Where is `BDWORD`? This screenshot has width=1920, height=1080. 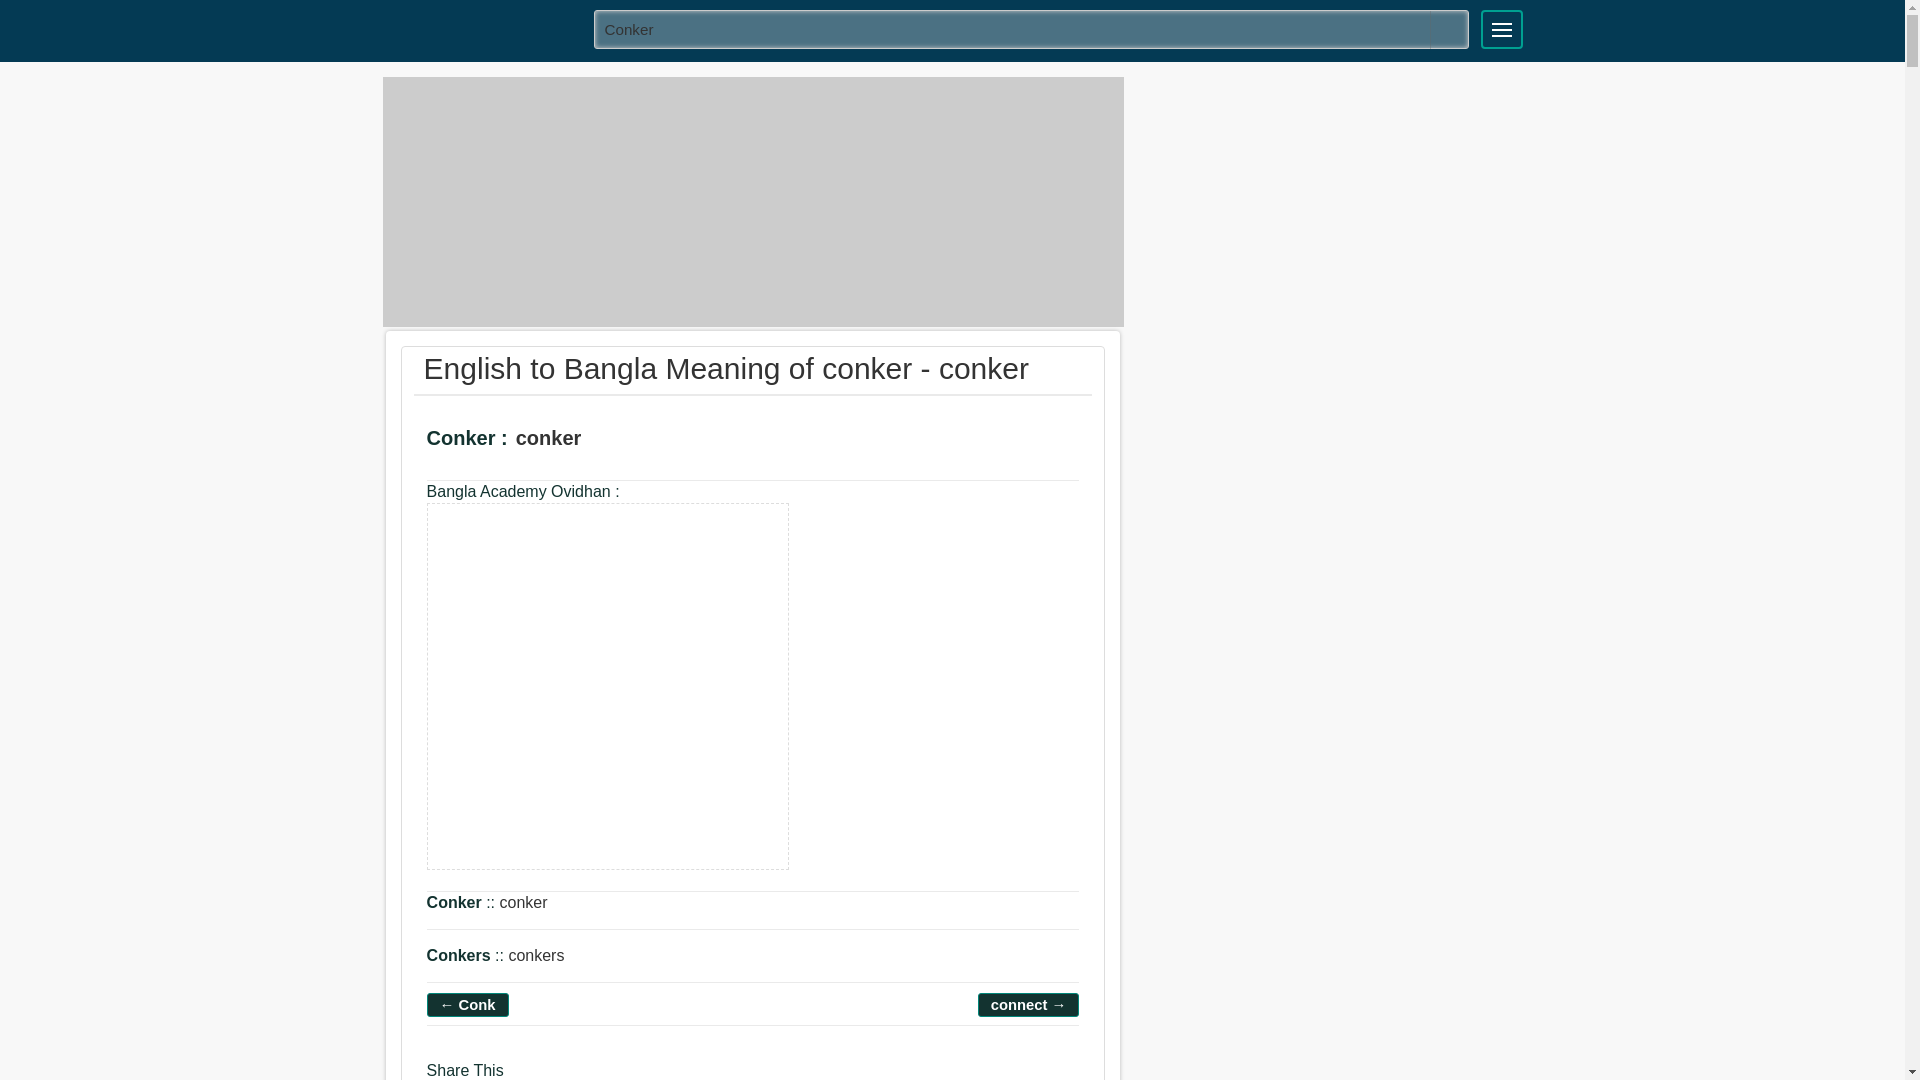 BDWORD is located at coordinates (481, 28).